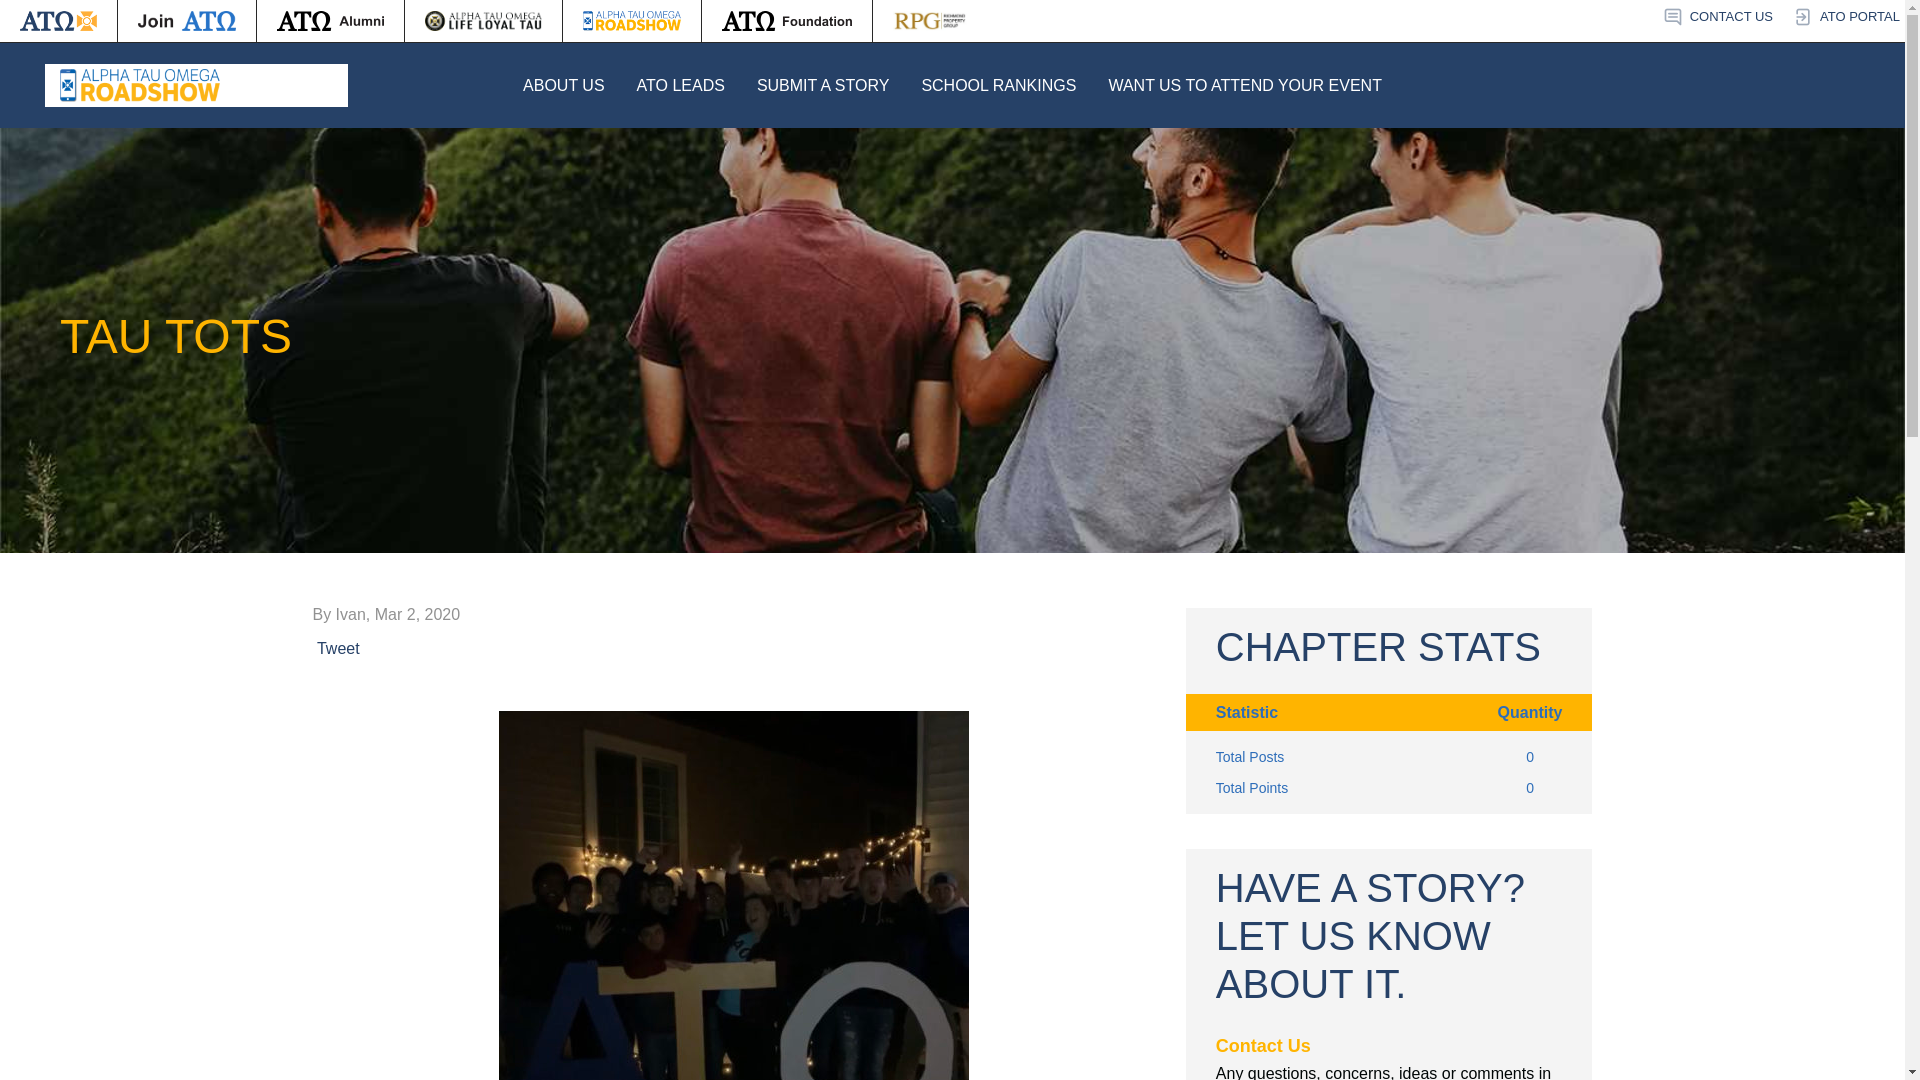 The height and width of the screenshot is (1080, 1920). I want to click on SUBMIT A STORY, so click(823, 85).